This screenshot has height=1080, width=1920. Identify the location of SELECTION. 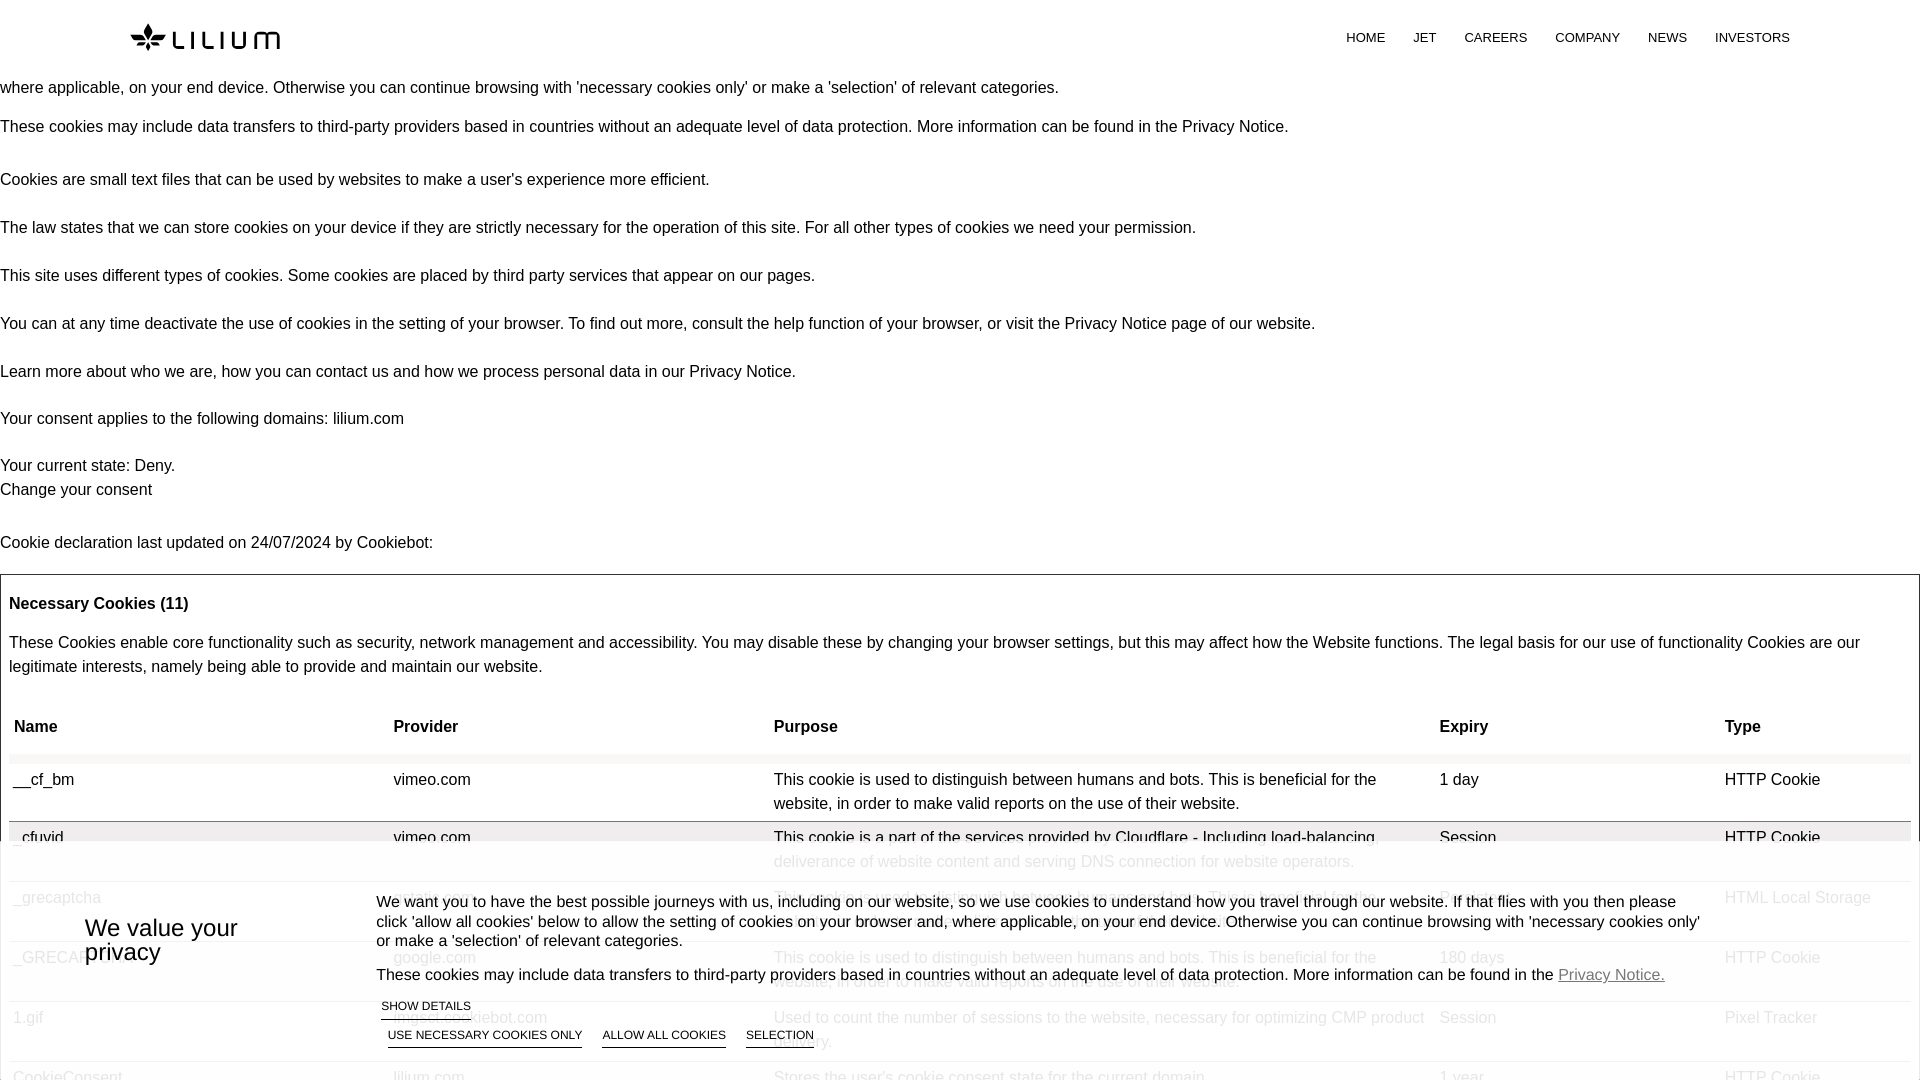
(780, 1038).